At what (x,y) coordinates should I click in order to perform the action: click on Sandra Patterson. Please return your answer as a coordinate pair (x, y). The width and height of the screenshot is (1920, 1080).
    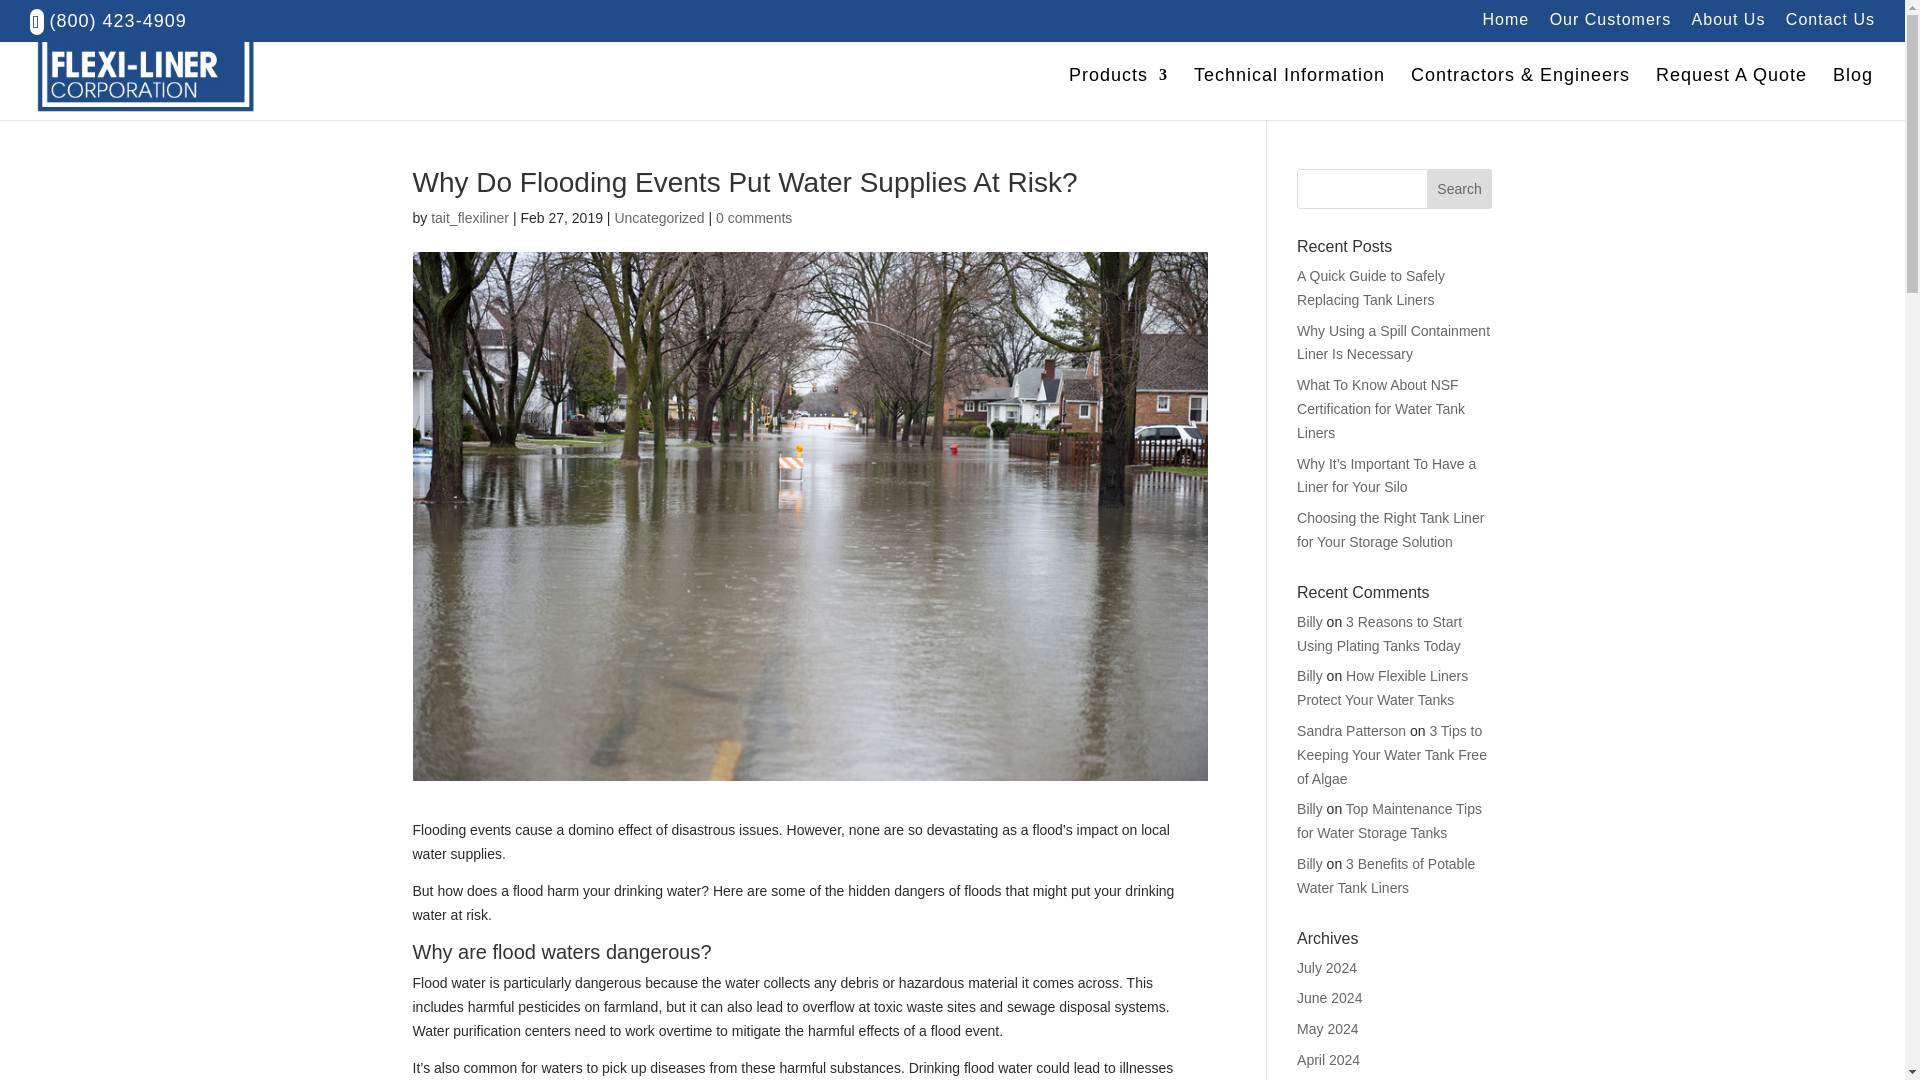
    Looking at the image, I should click on (1351, 730).